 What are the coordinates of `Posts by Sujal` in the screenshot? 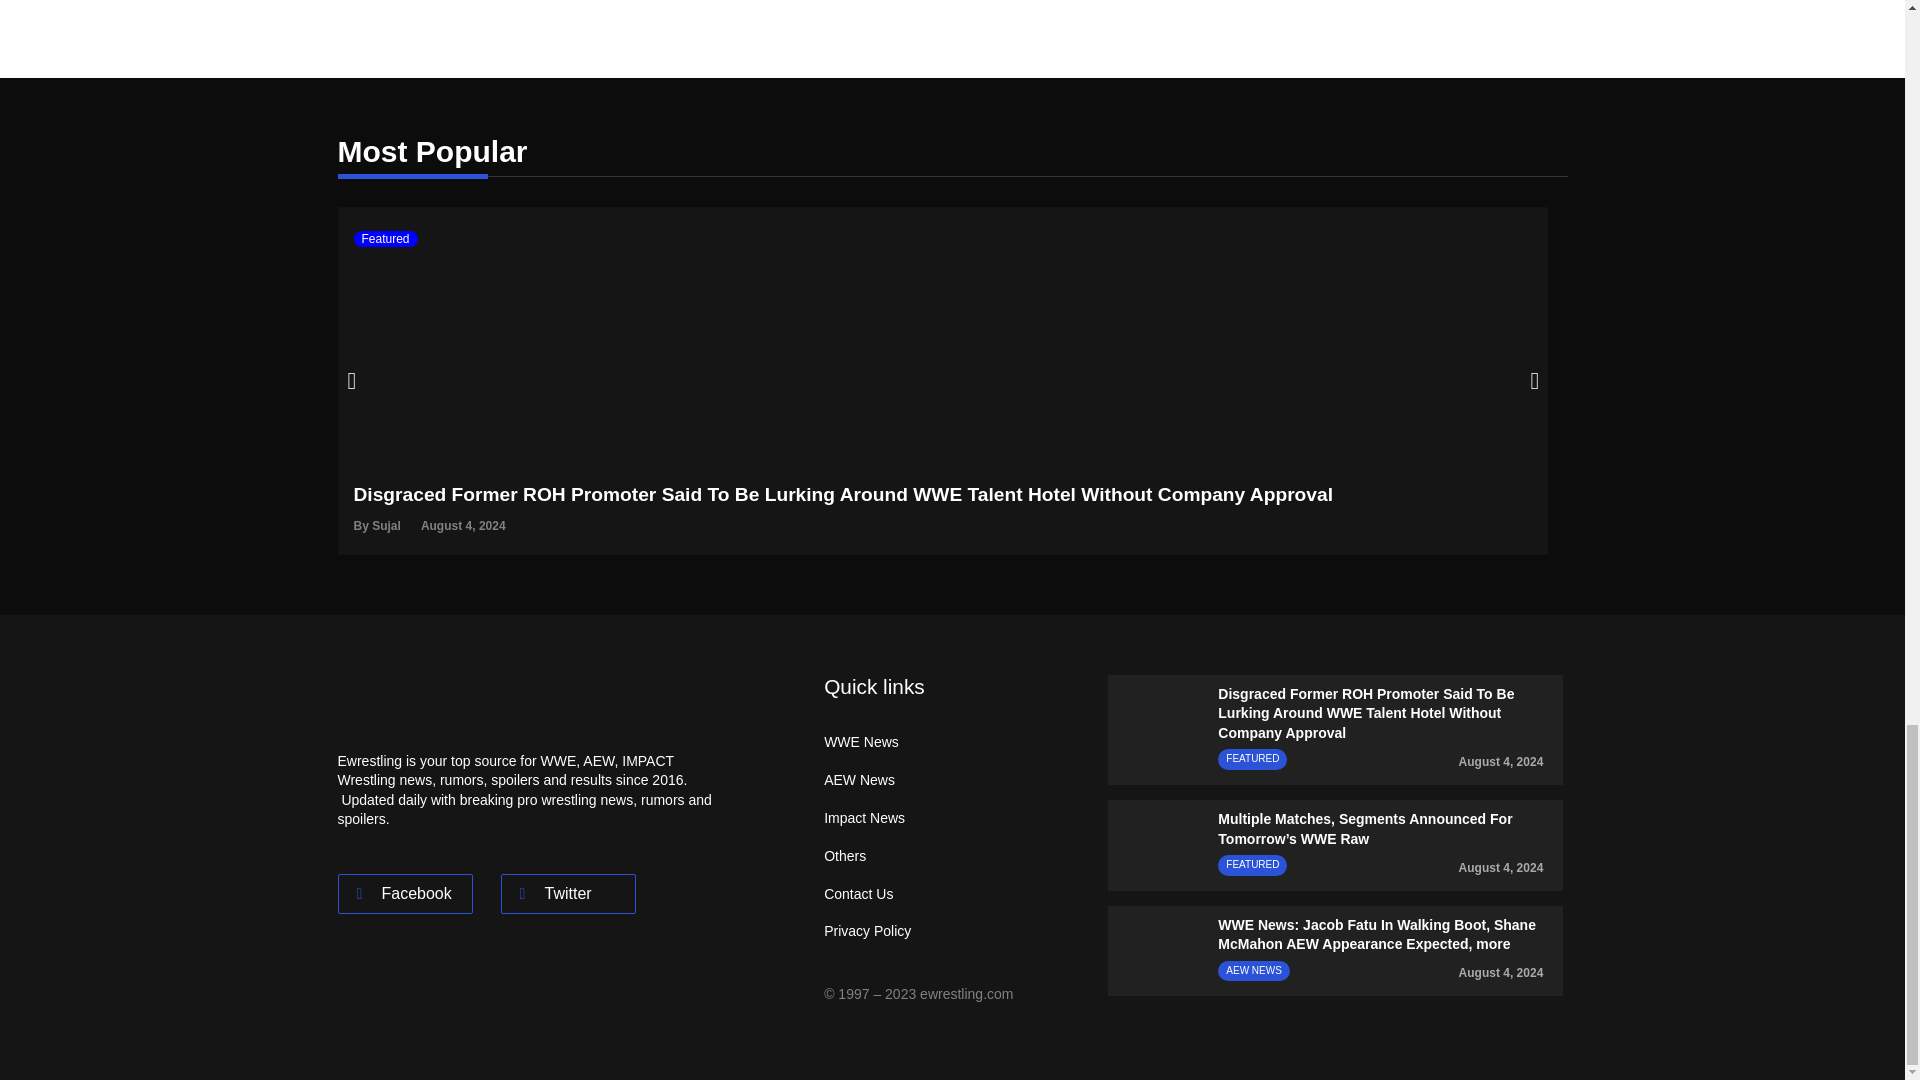 It's located at (386, 526).